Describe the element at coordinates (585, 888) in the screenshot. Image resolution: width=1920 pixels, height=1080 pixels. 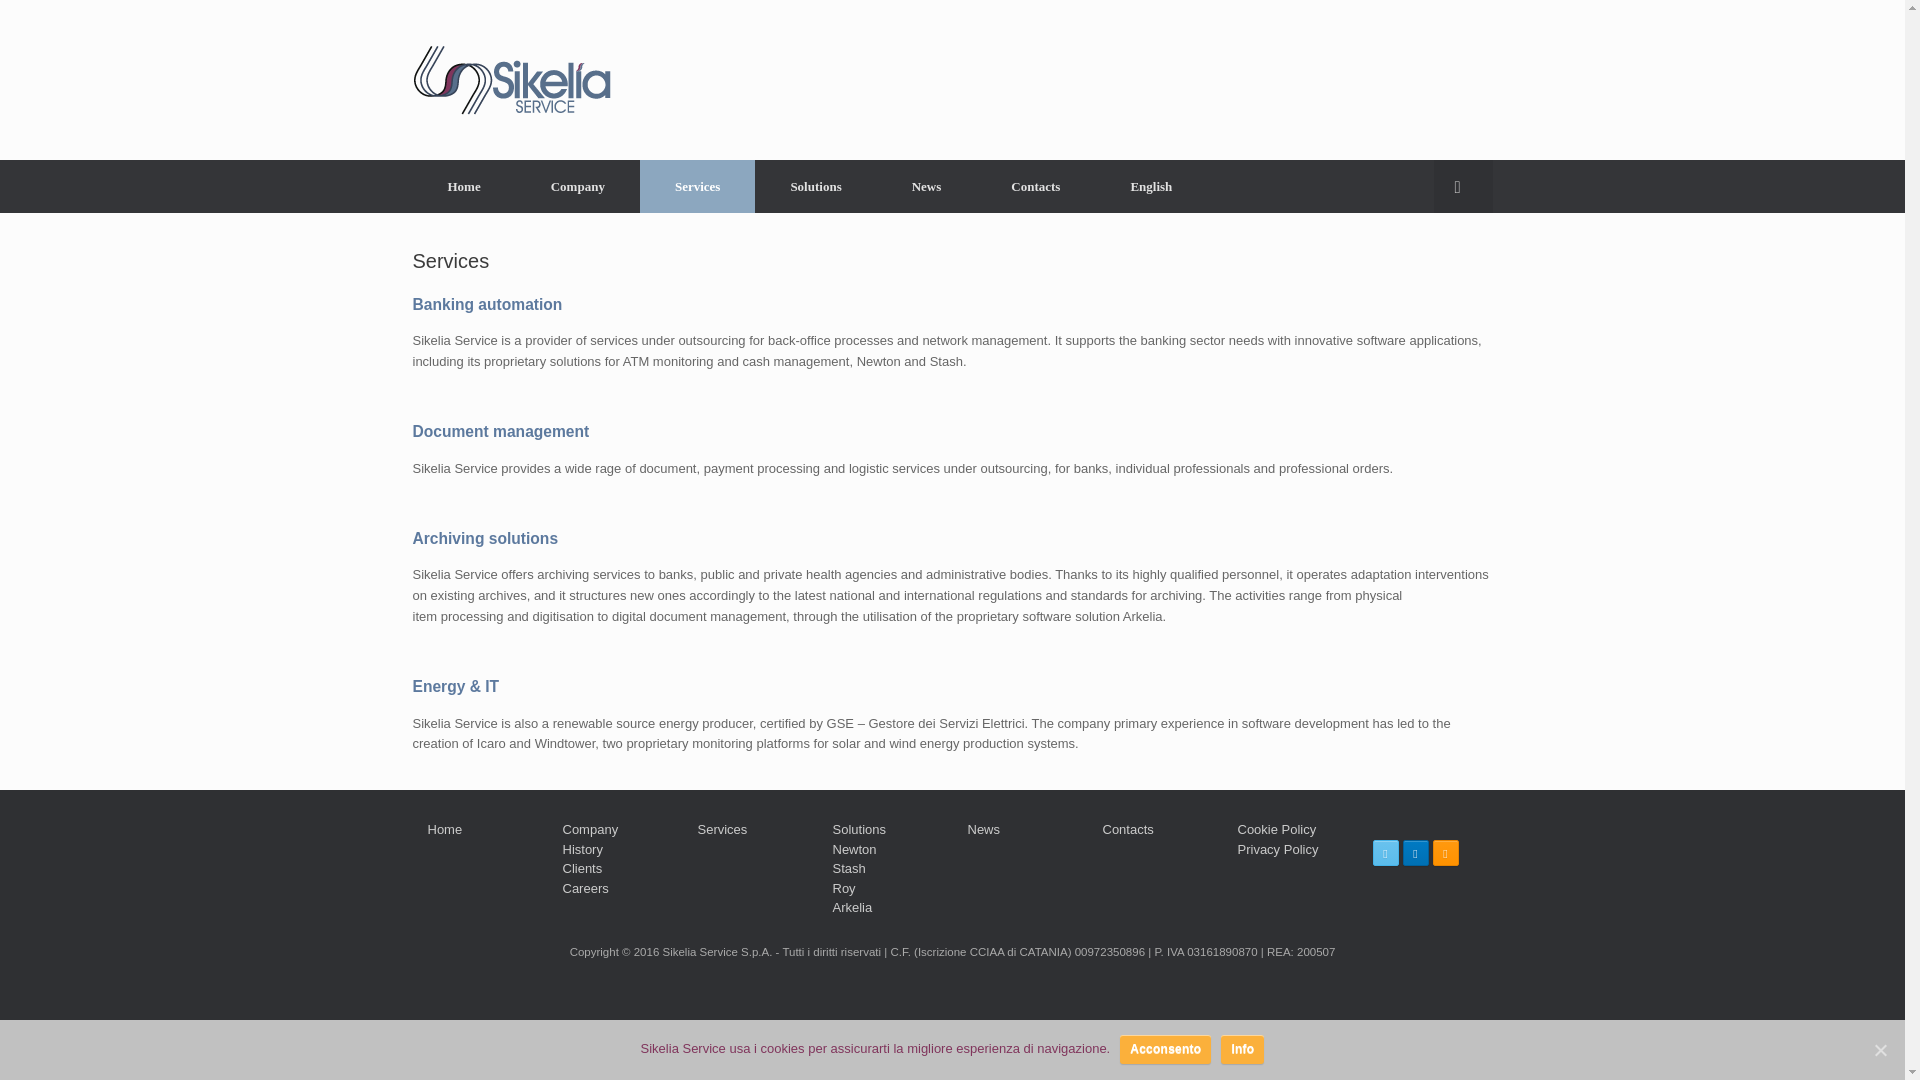
I see `Careers` at that location.